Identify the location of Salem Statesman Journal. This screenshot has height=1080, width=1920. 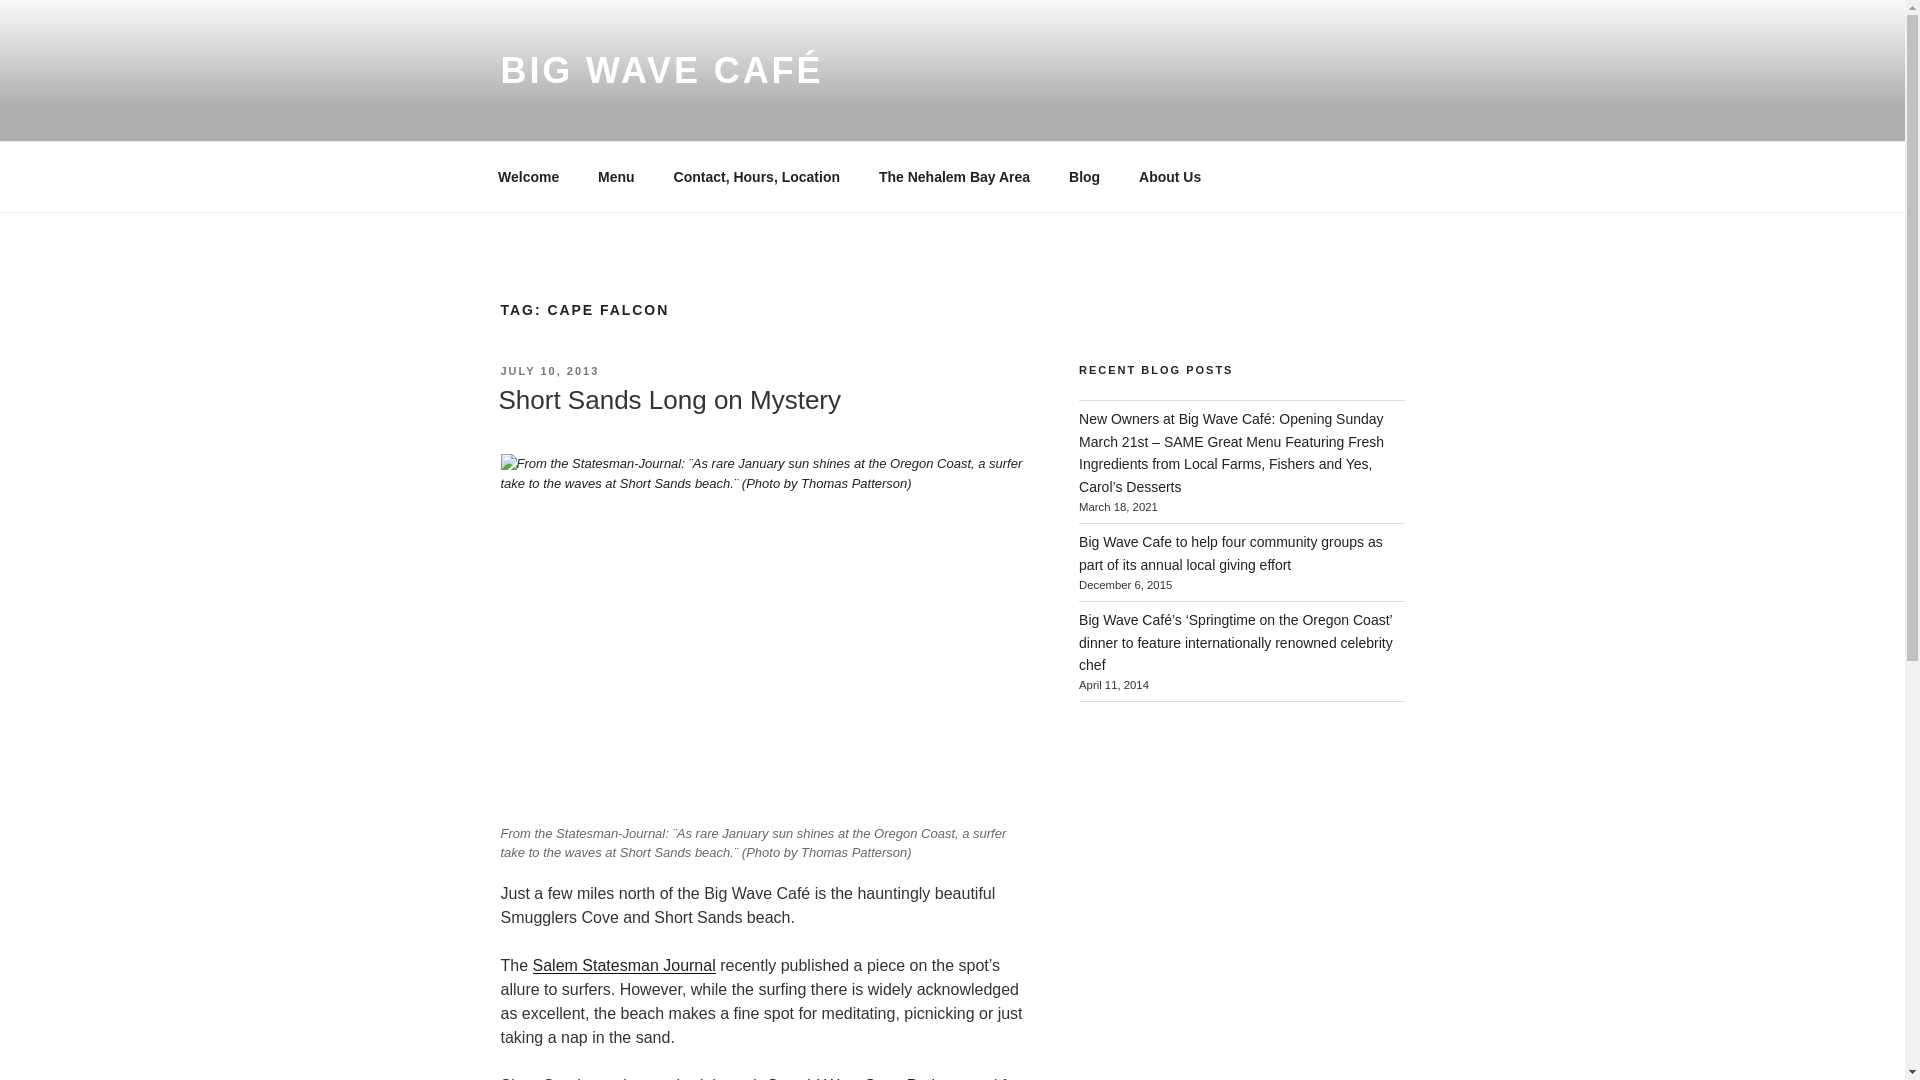
(624, 965).